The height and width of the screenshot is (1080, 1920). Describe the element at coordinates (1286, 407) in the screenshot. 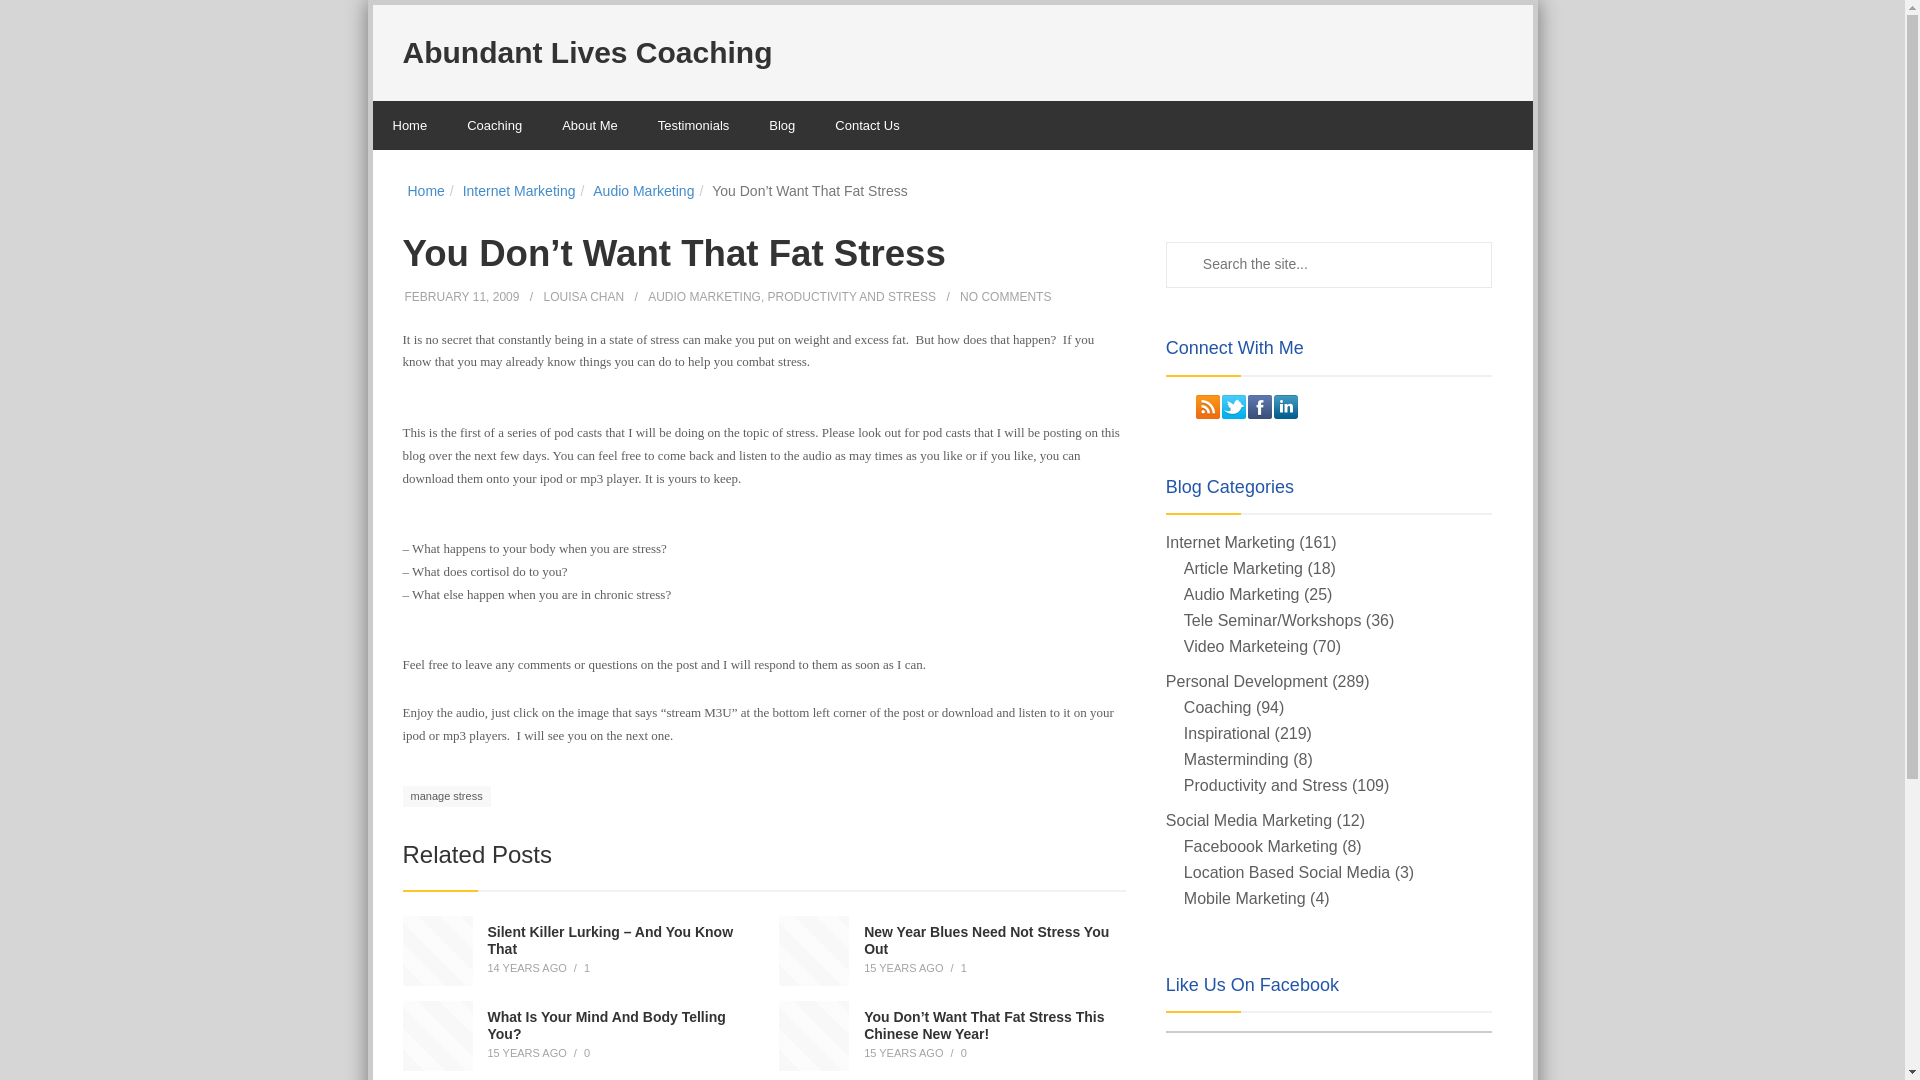

I see `LinkedIn` at that location.